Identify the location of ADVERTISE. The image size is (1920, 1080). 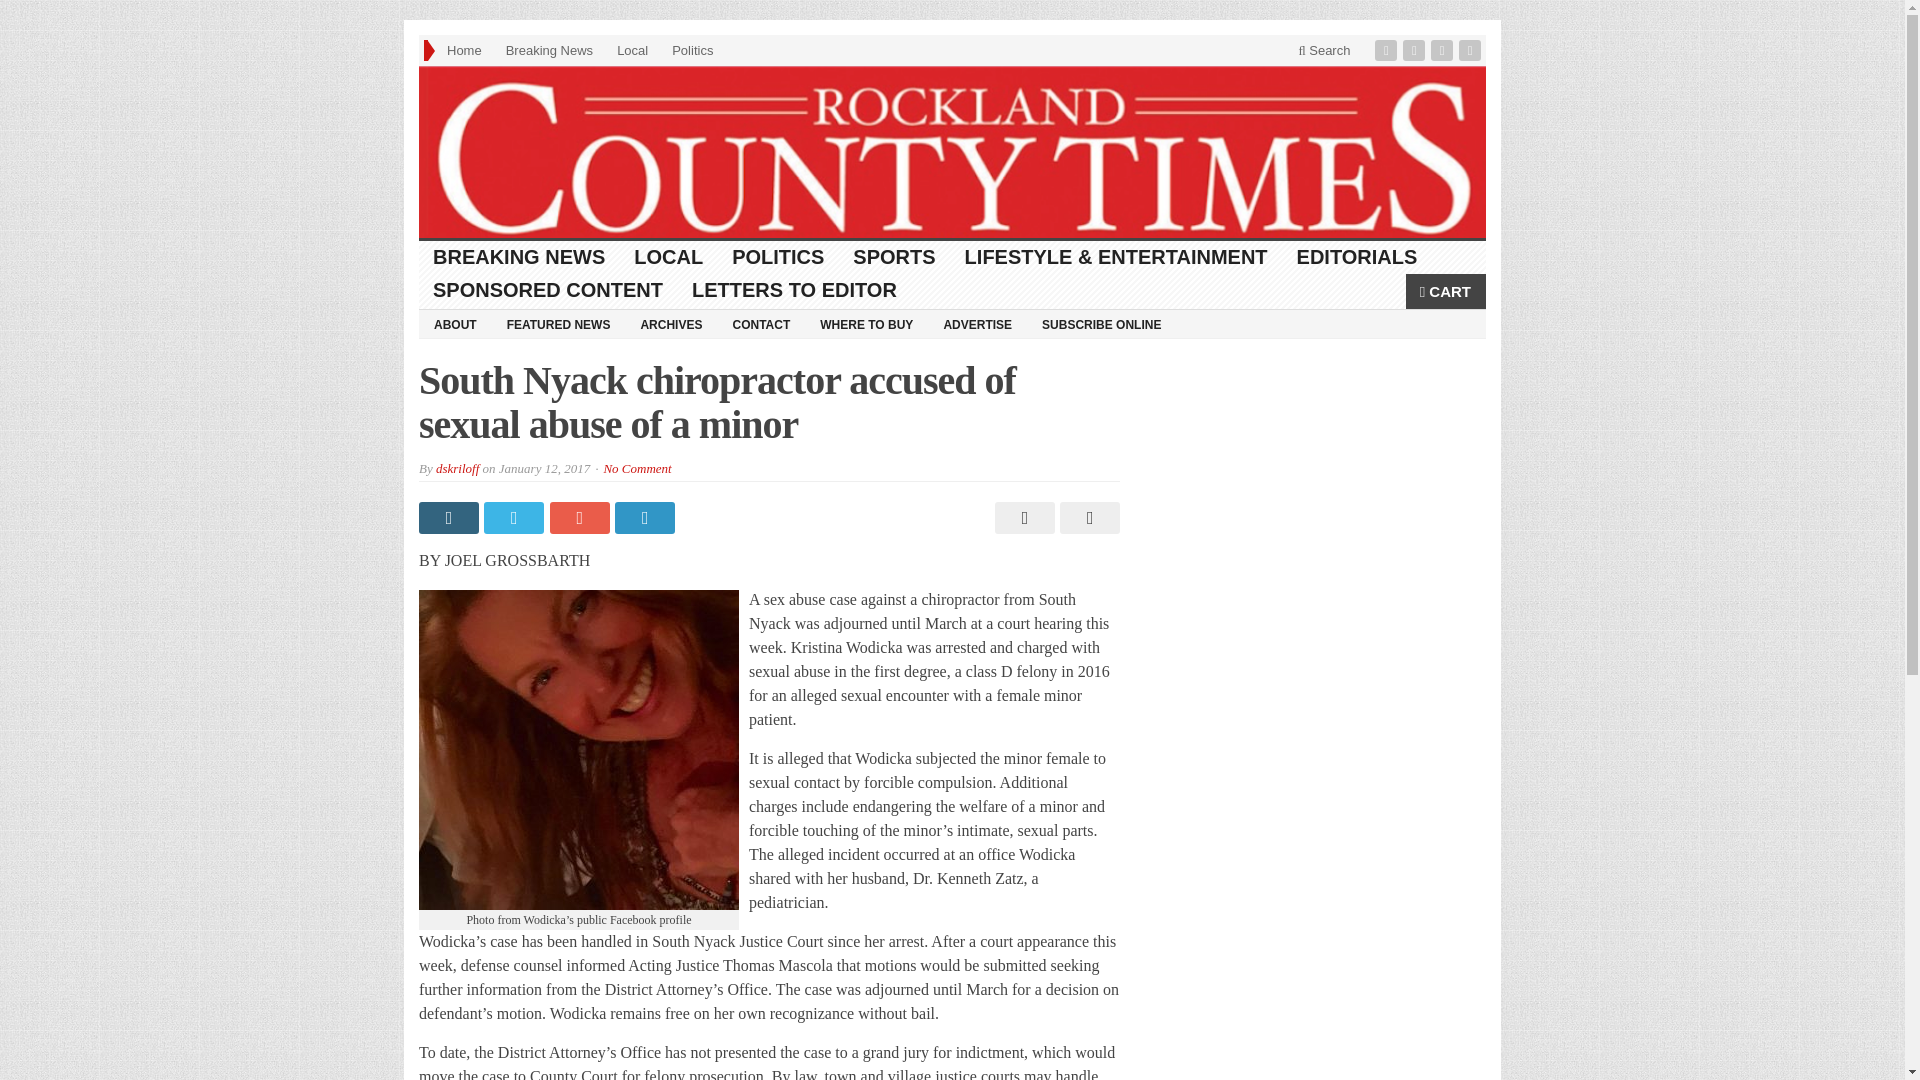
(977, 324).